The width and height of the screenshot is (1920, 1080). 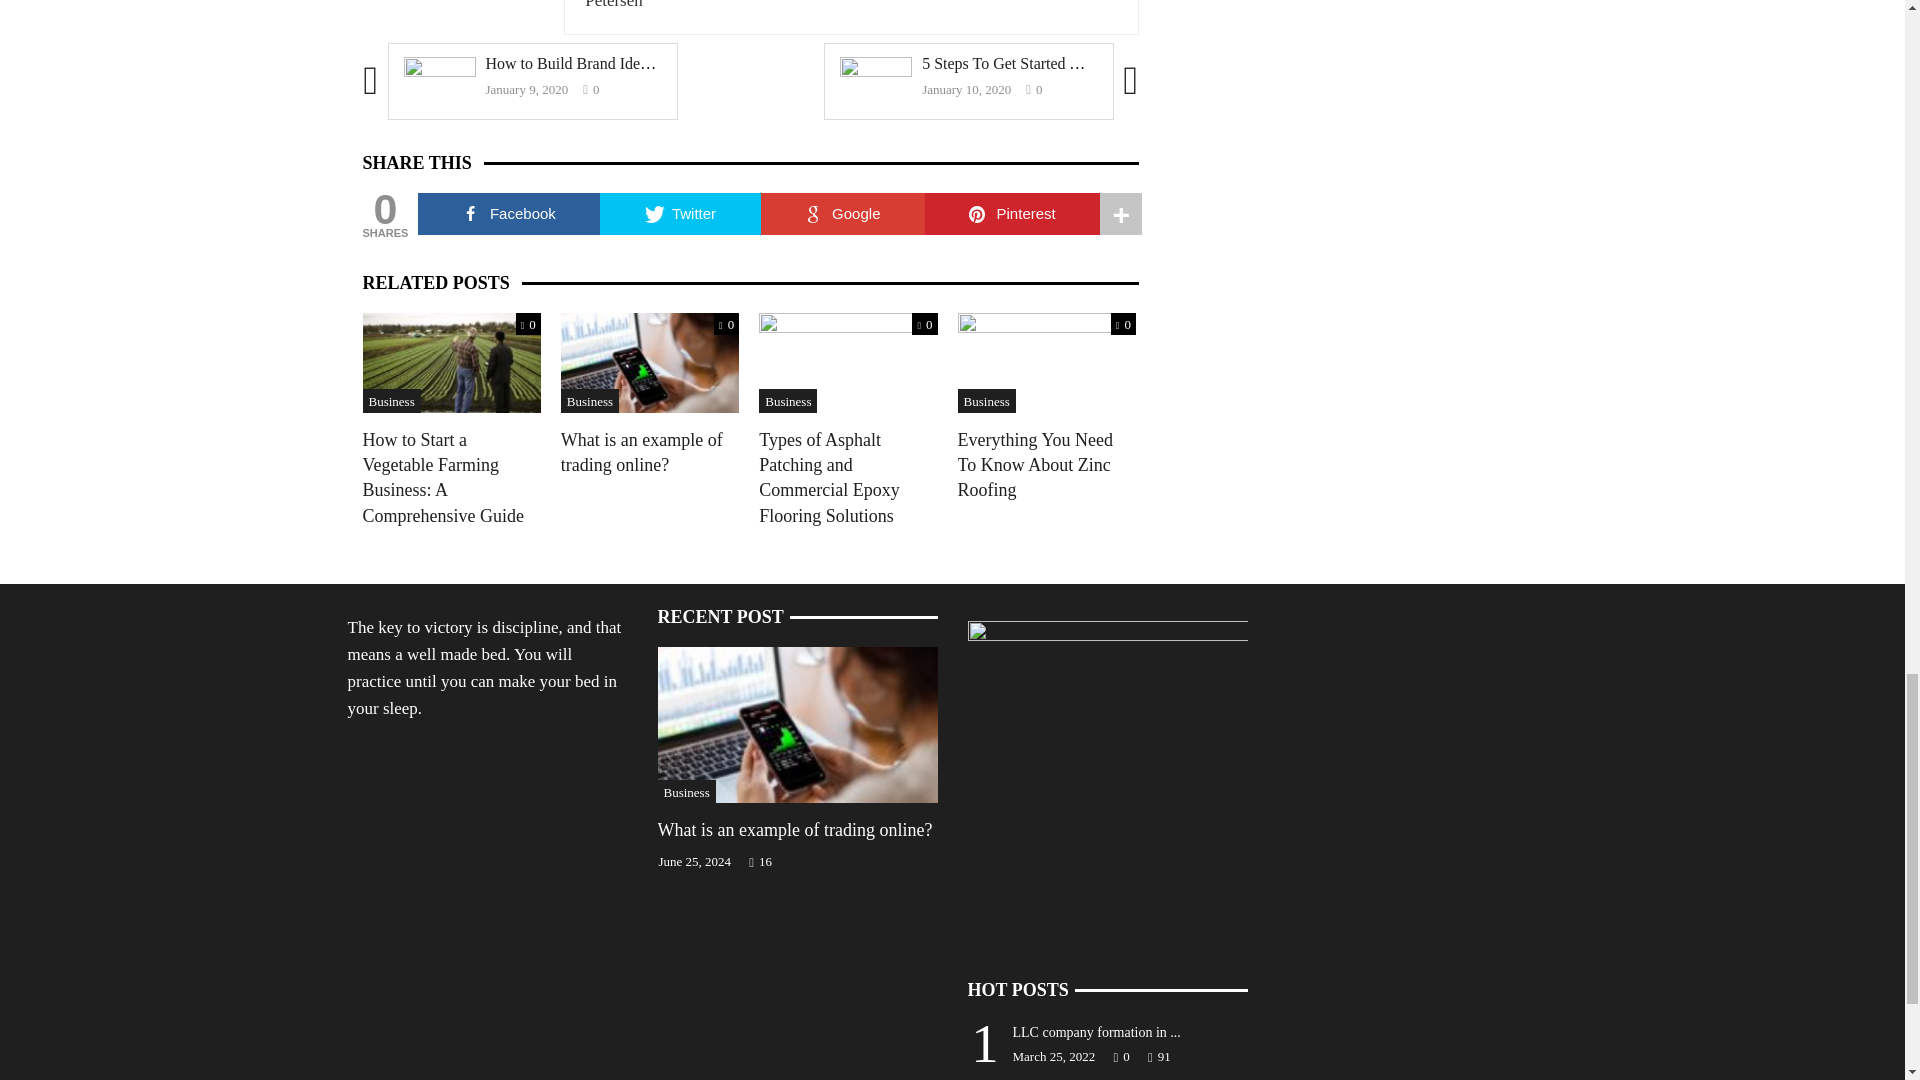 I want to click on Everything You Need To Know About Zinc Roofing, so click(x=1047, y=362).